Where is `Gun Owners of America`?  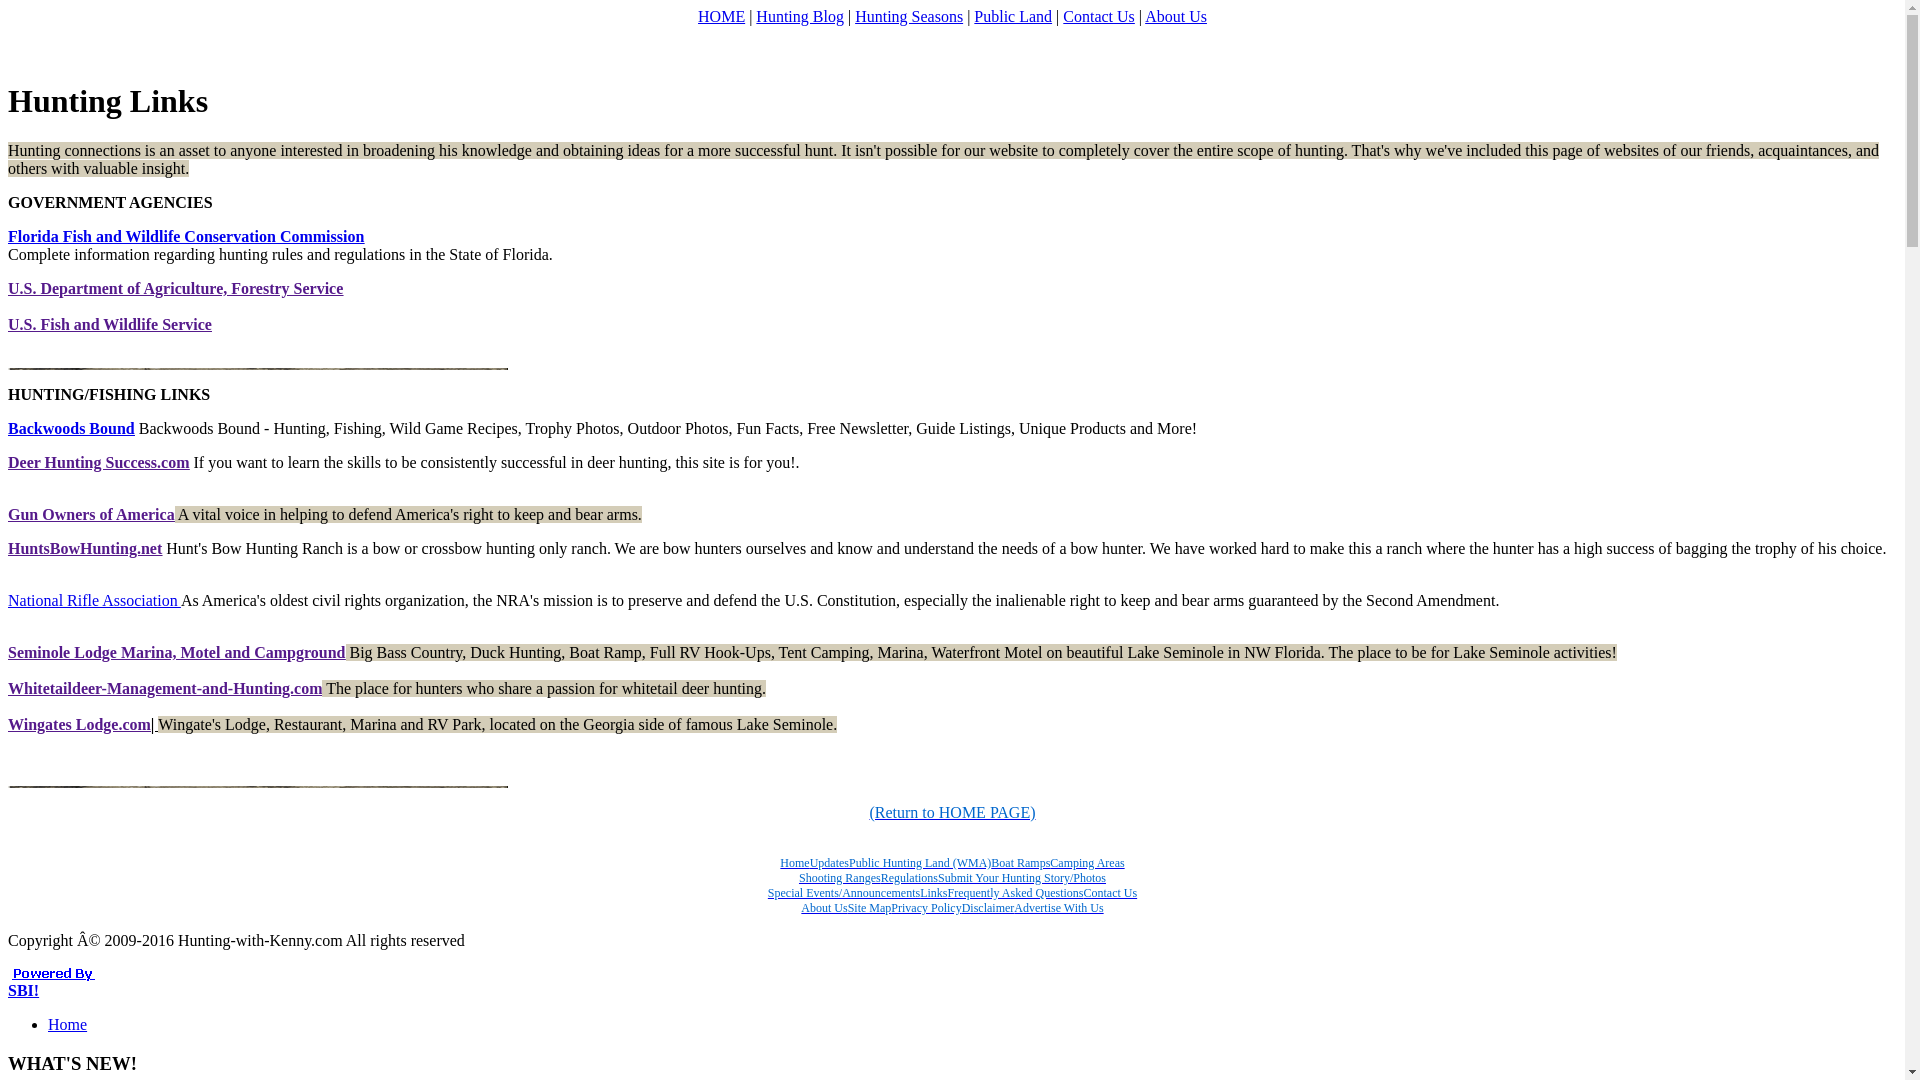 Gun Owners of America is located at coordinates (90, 514).